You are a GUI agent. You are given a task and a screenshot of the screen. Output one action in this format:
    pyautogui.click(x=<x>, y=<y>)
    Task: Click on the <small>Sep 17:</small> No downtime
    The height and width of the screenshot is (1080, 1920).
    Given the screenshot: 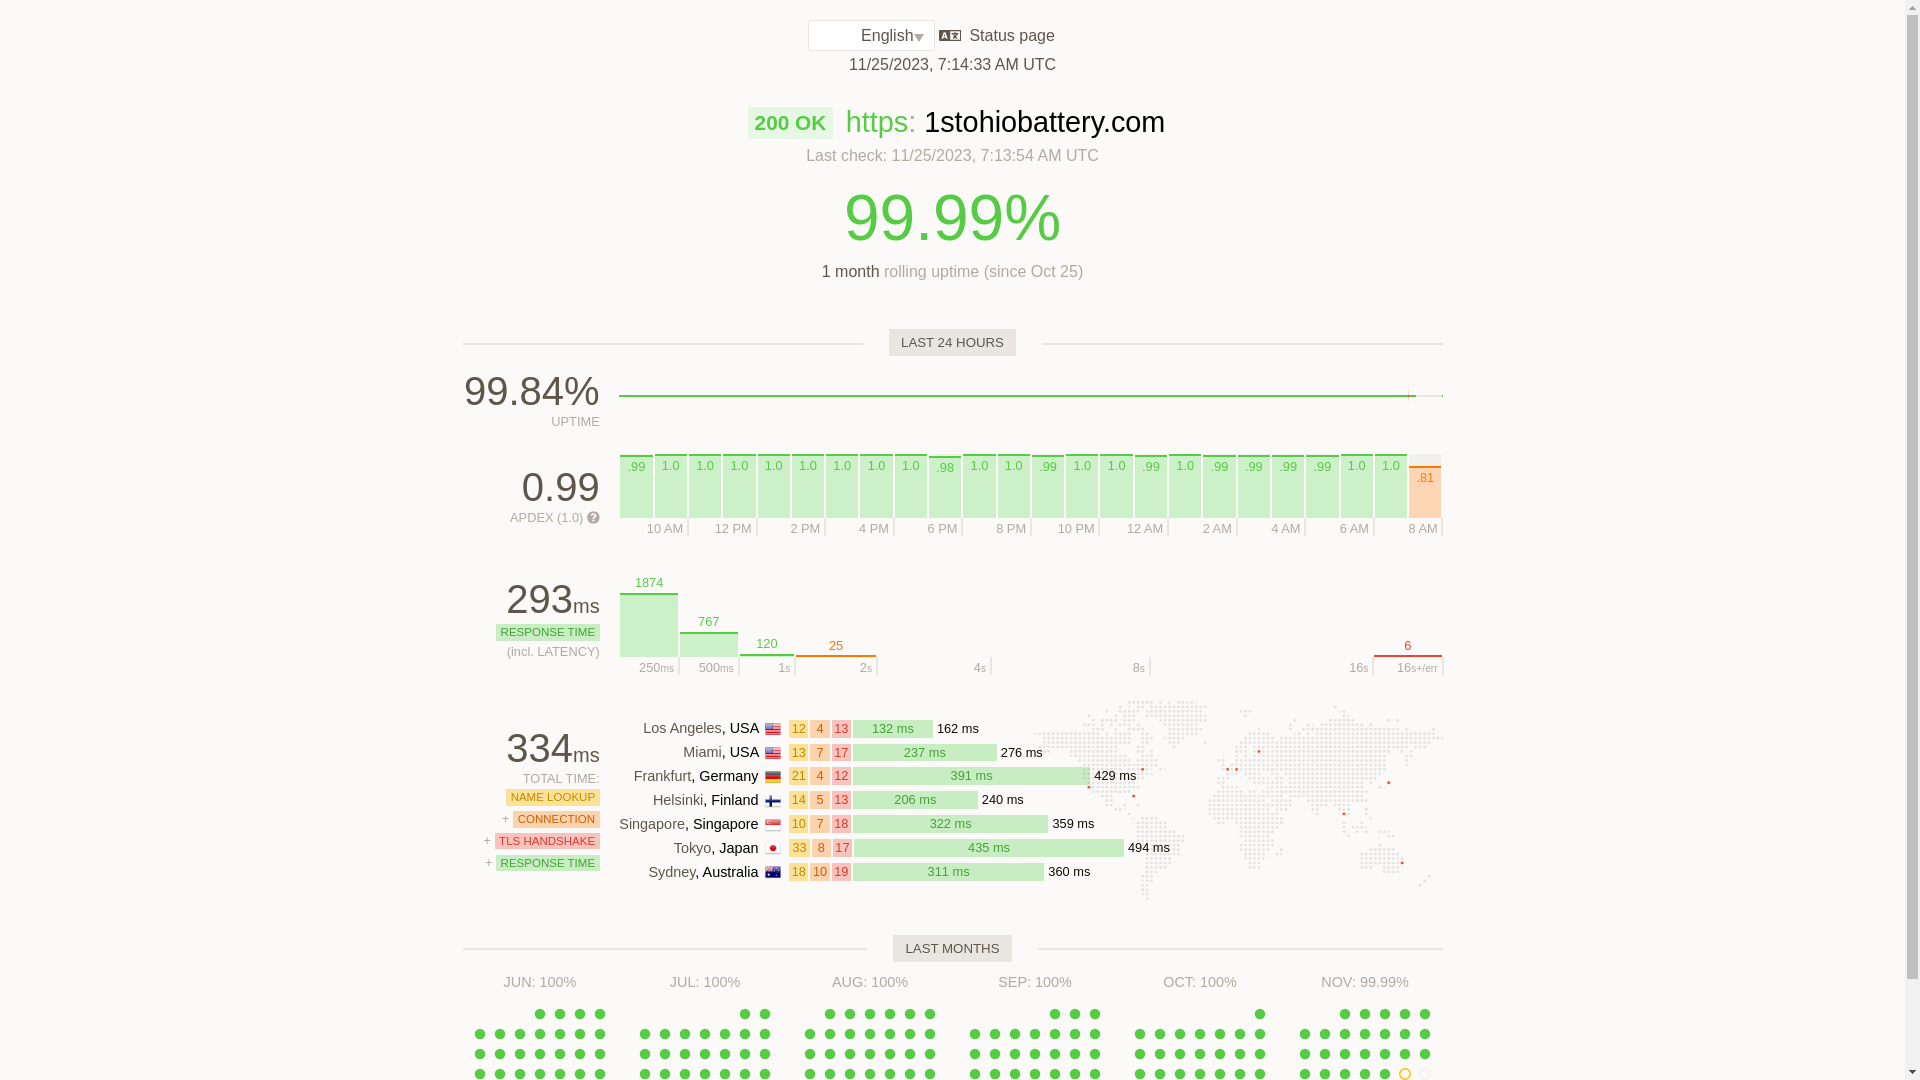 What is the action you would take?
    pyautogui.click(x=1095, y=1054)
    